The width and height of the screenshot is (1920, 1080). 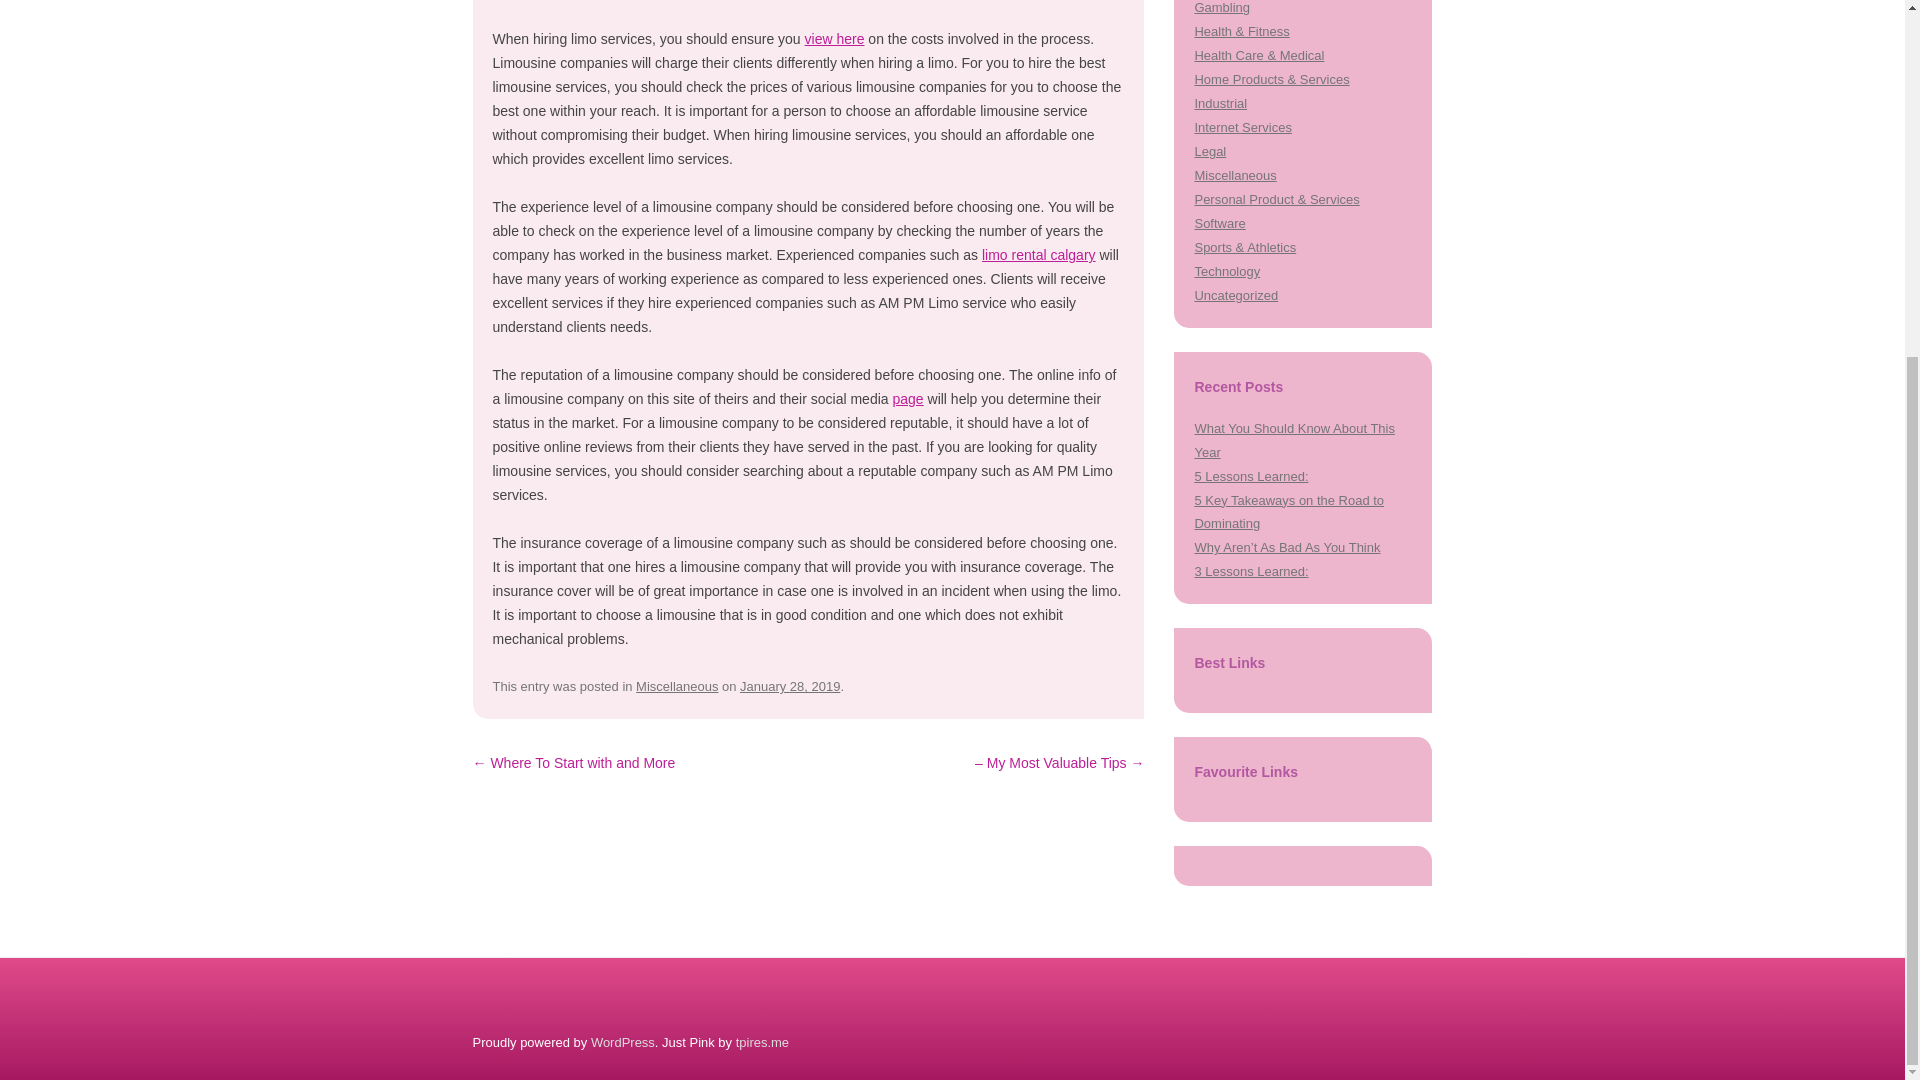 What do you see at coordinates (1226, 270) in the screenshot?
I see `Technology` at bounding box center [1226, 270].